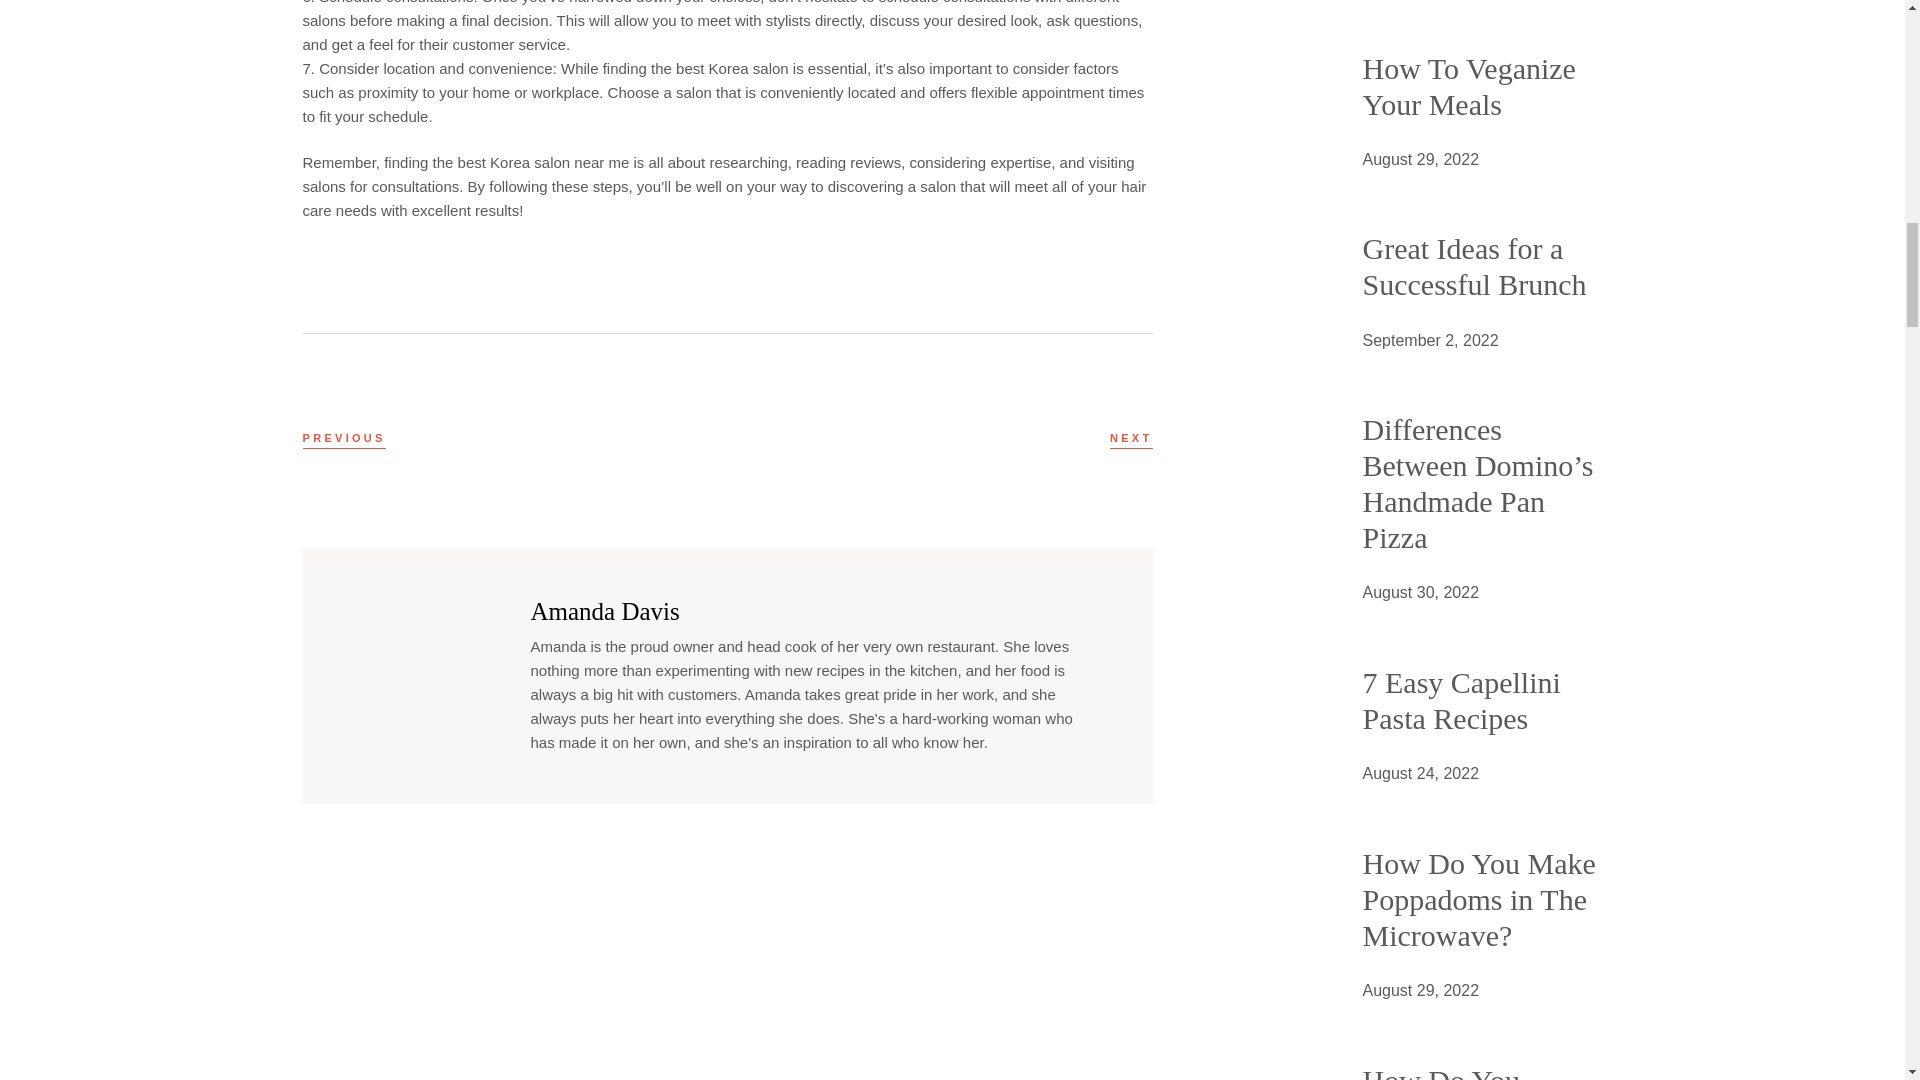 The width and height of the screenshot is (1920, 1080). What do you see at coordinates (1420, 159) in the screenshot?
I see `Title Text: ` at bounding box center [1420, 159].